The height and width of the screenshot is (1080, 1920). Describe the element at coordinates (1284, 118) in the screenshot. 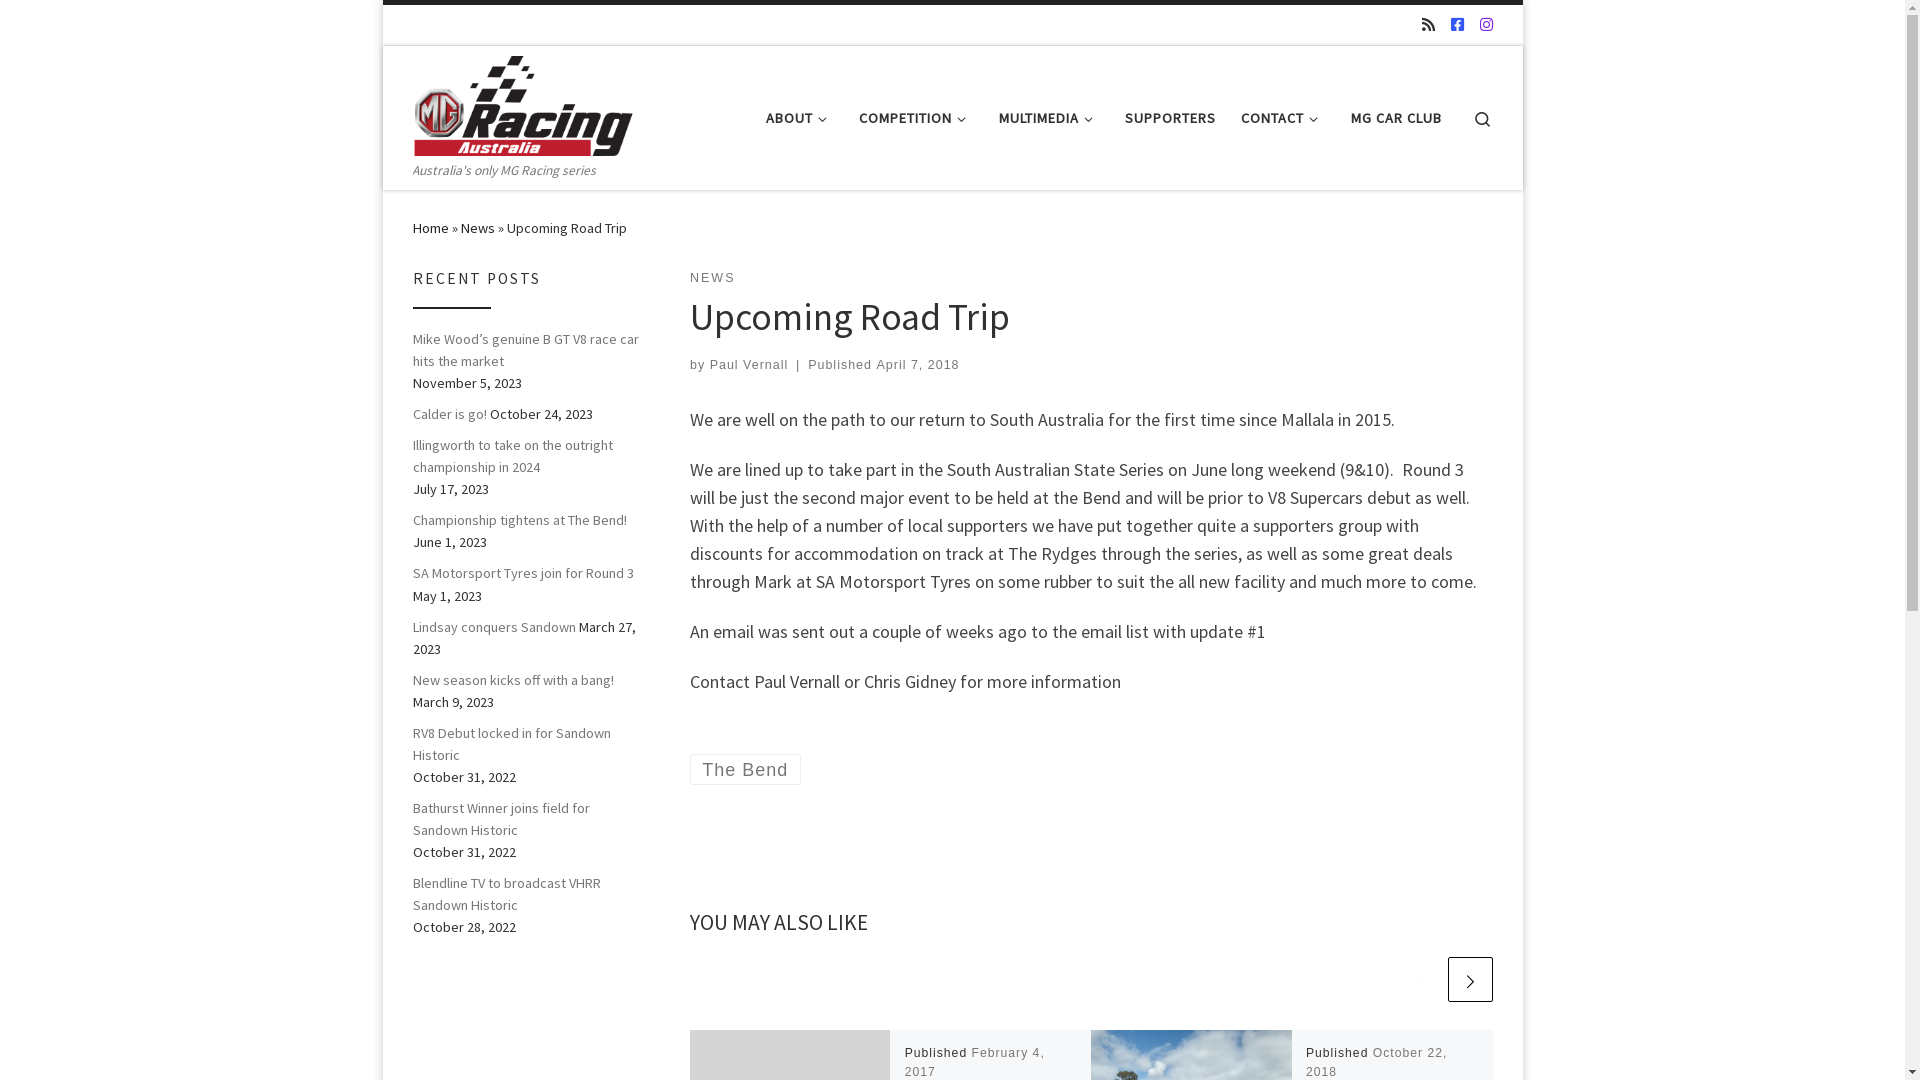

I see `CONTACT` at that location.